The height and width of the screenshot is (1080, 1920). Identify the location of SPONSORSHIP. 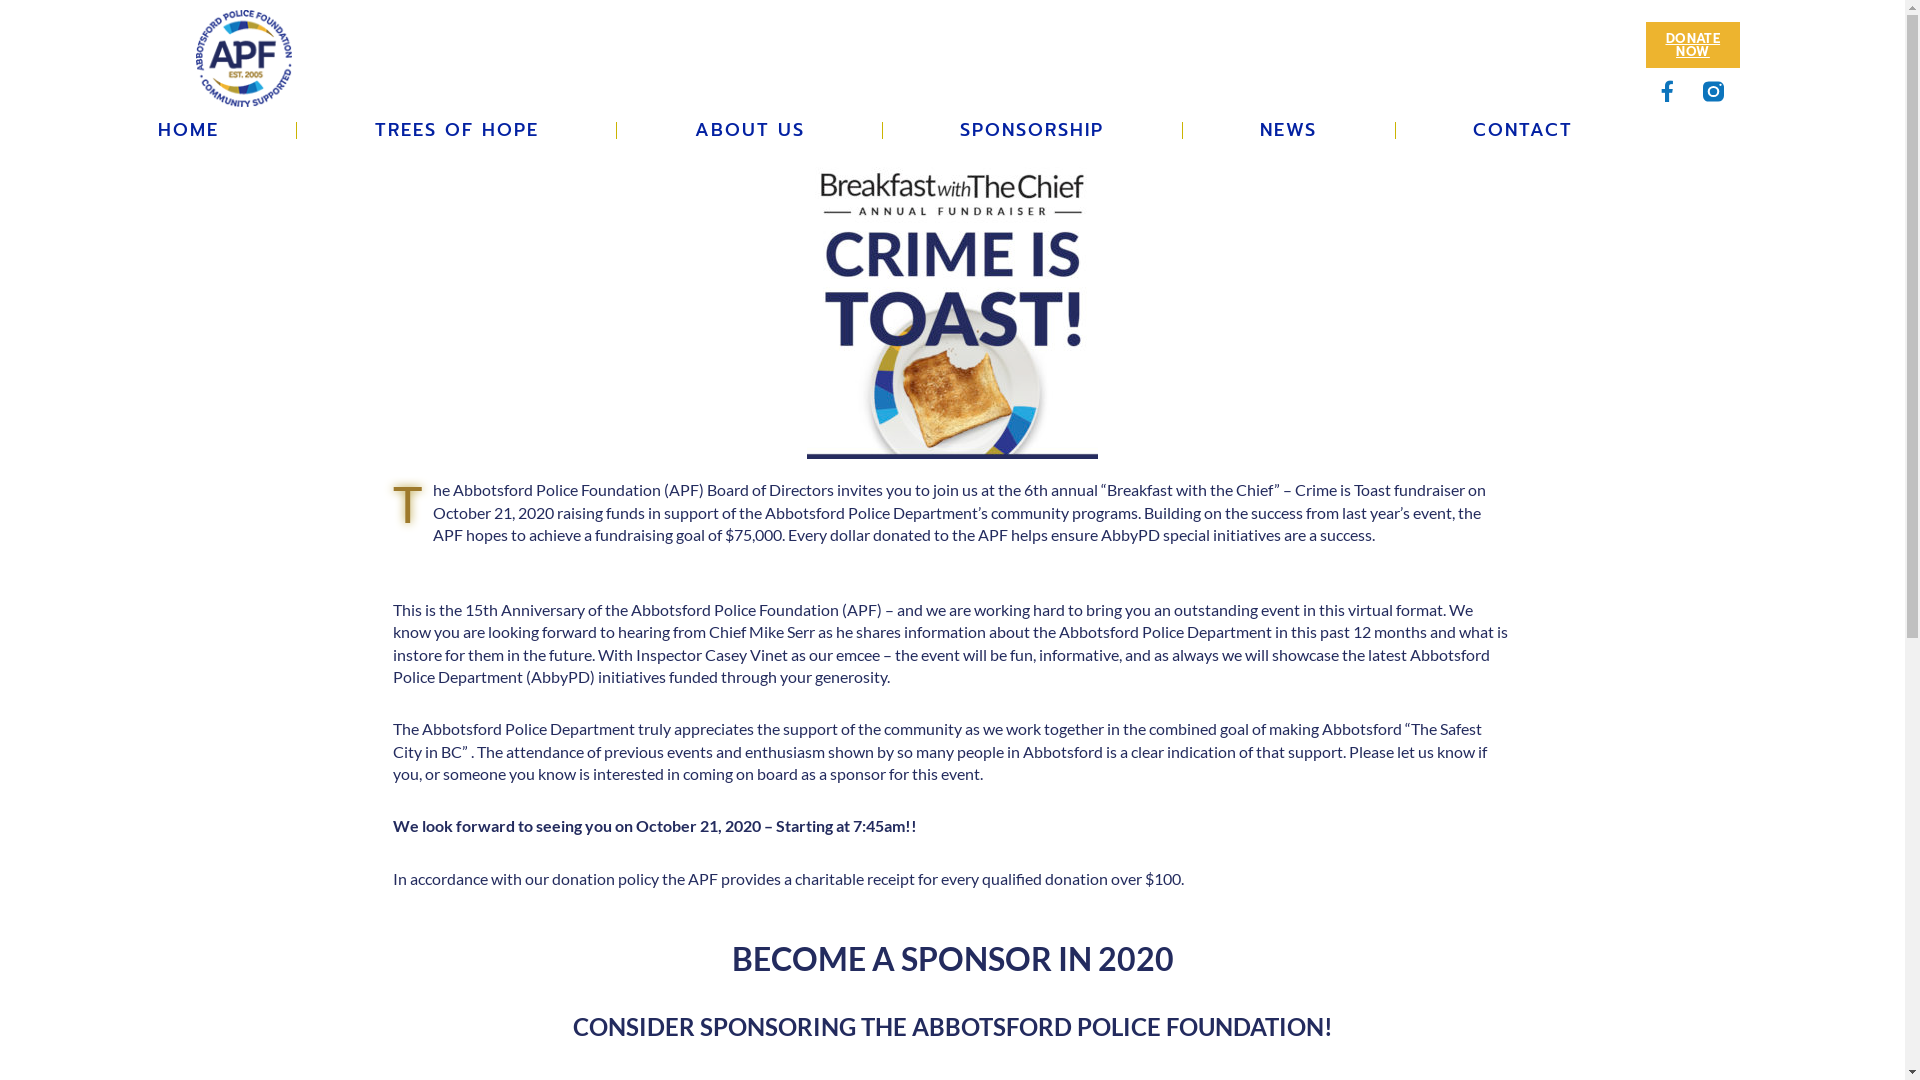
(1032, 130).